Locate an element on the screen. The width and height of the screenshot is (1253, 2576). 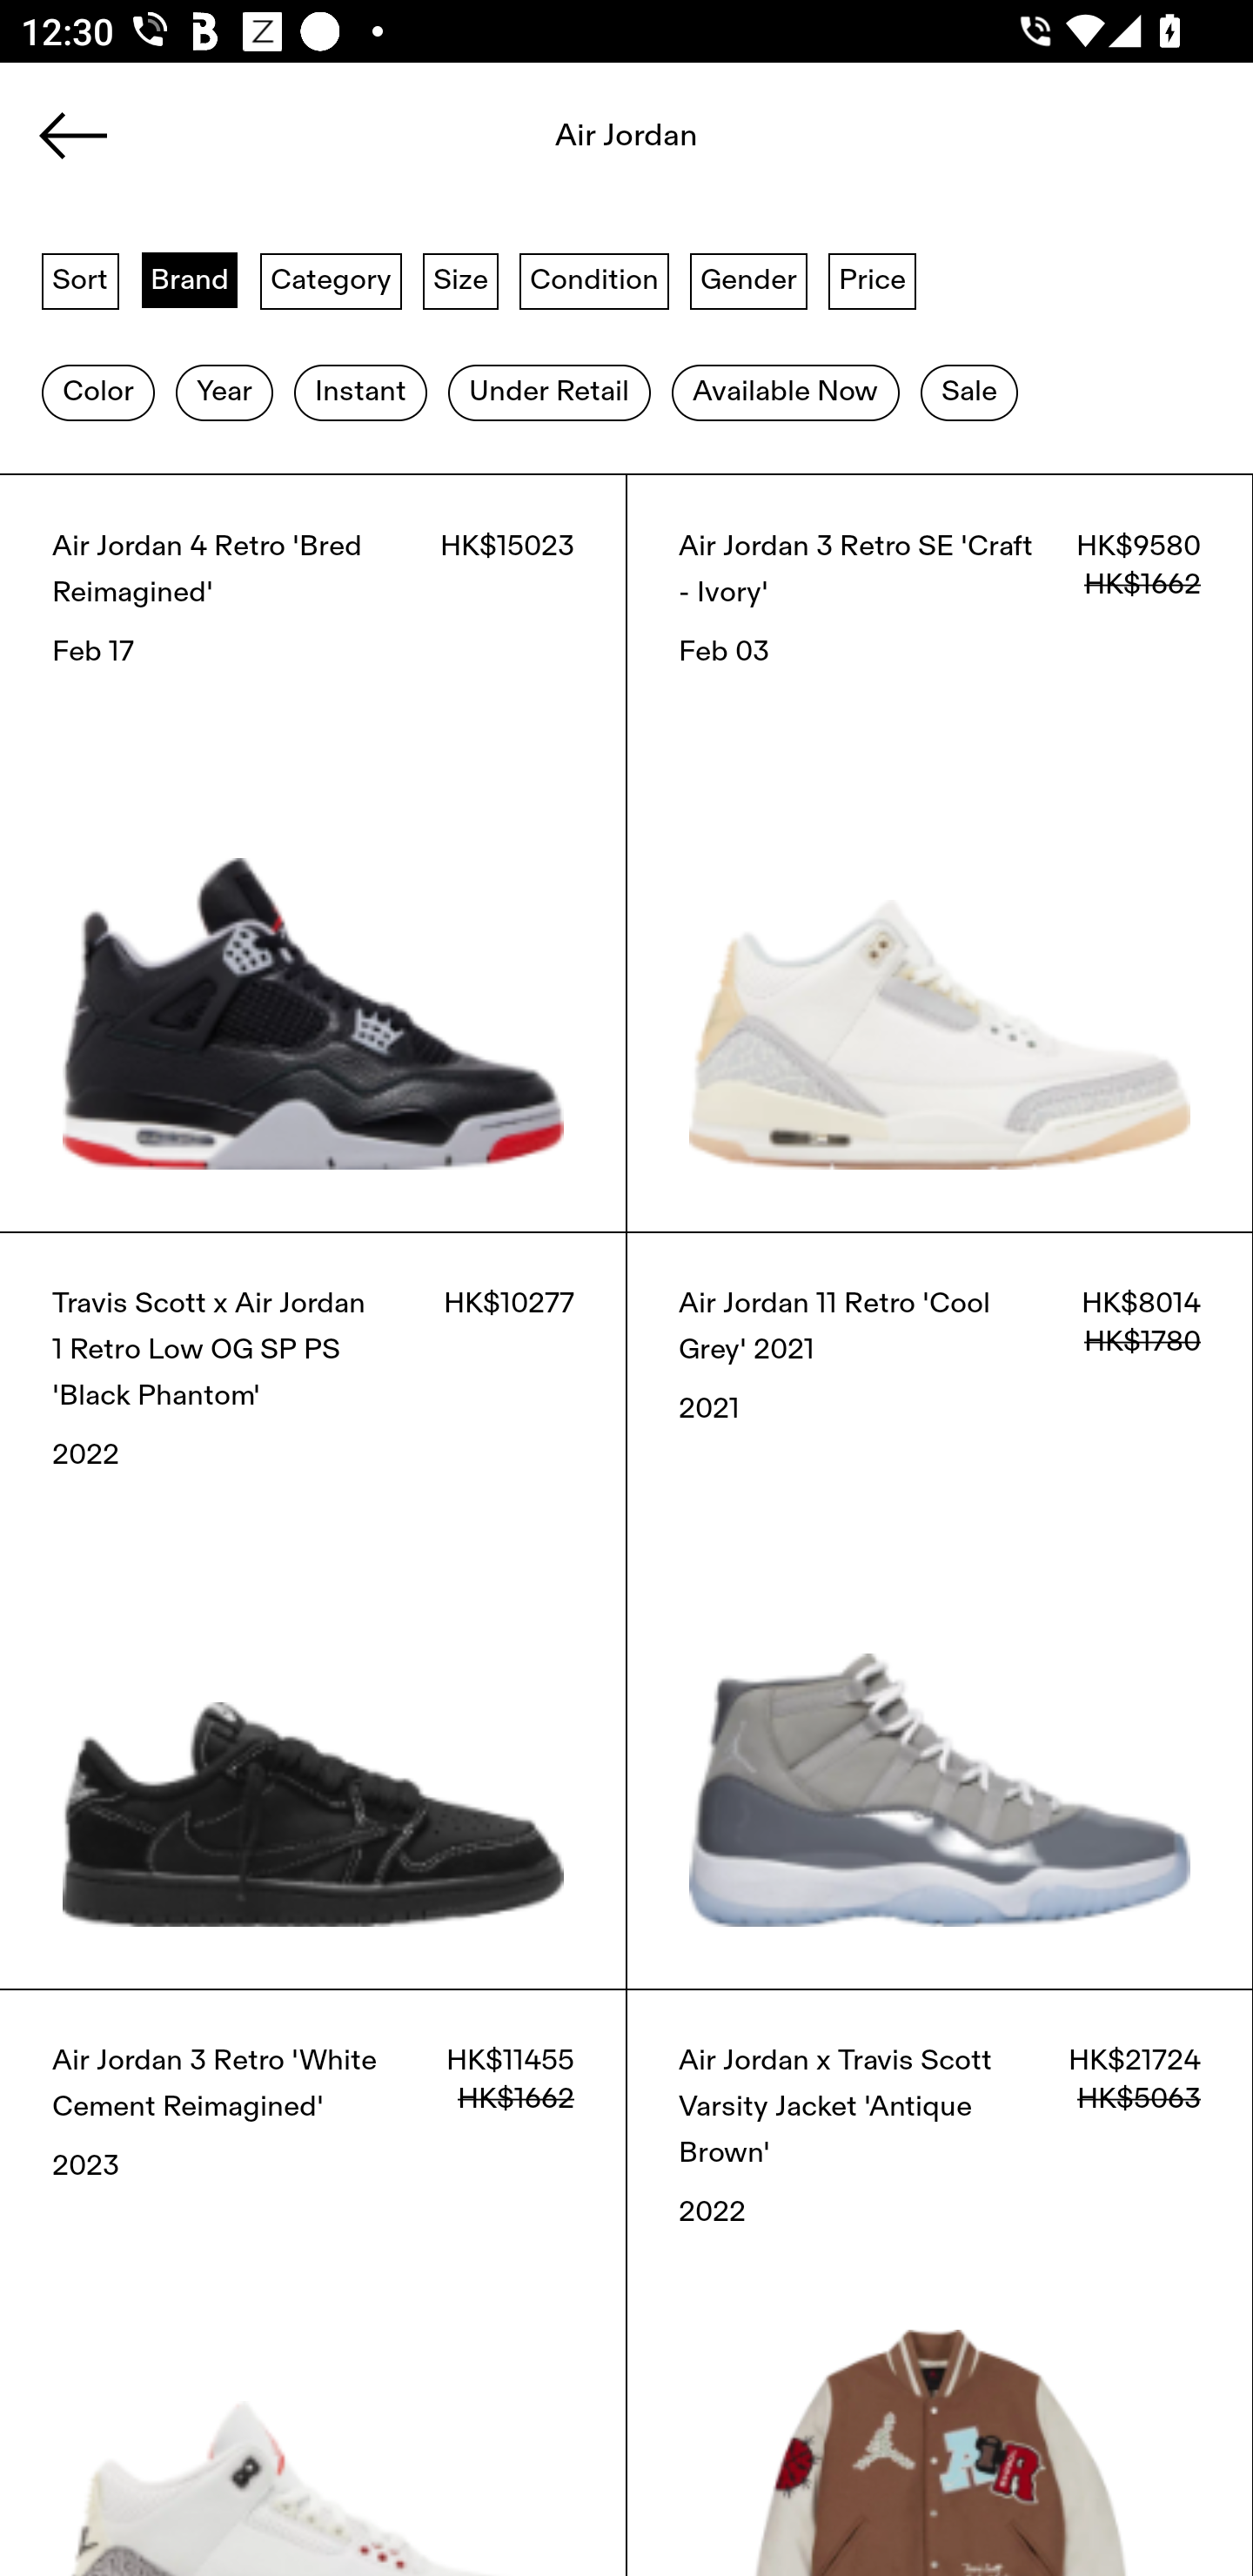
Available Now is located at coordinates (785, 392).